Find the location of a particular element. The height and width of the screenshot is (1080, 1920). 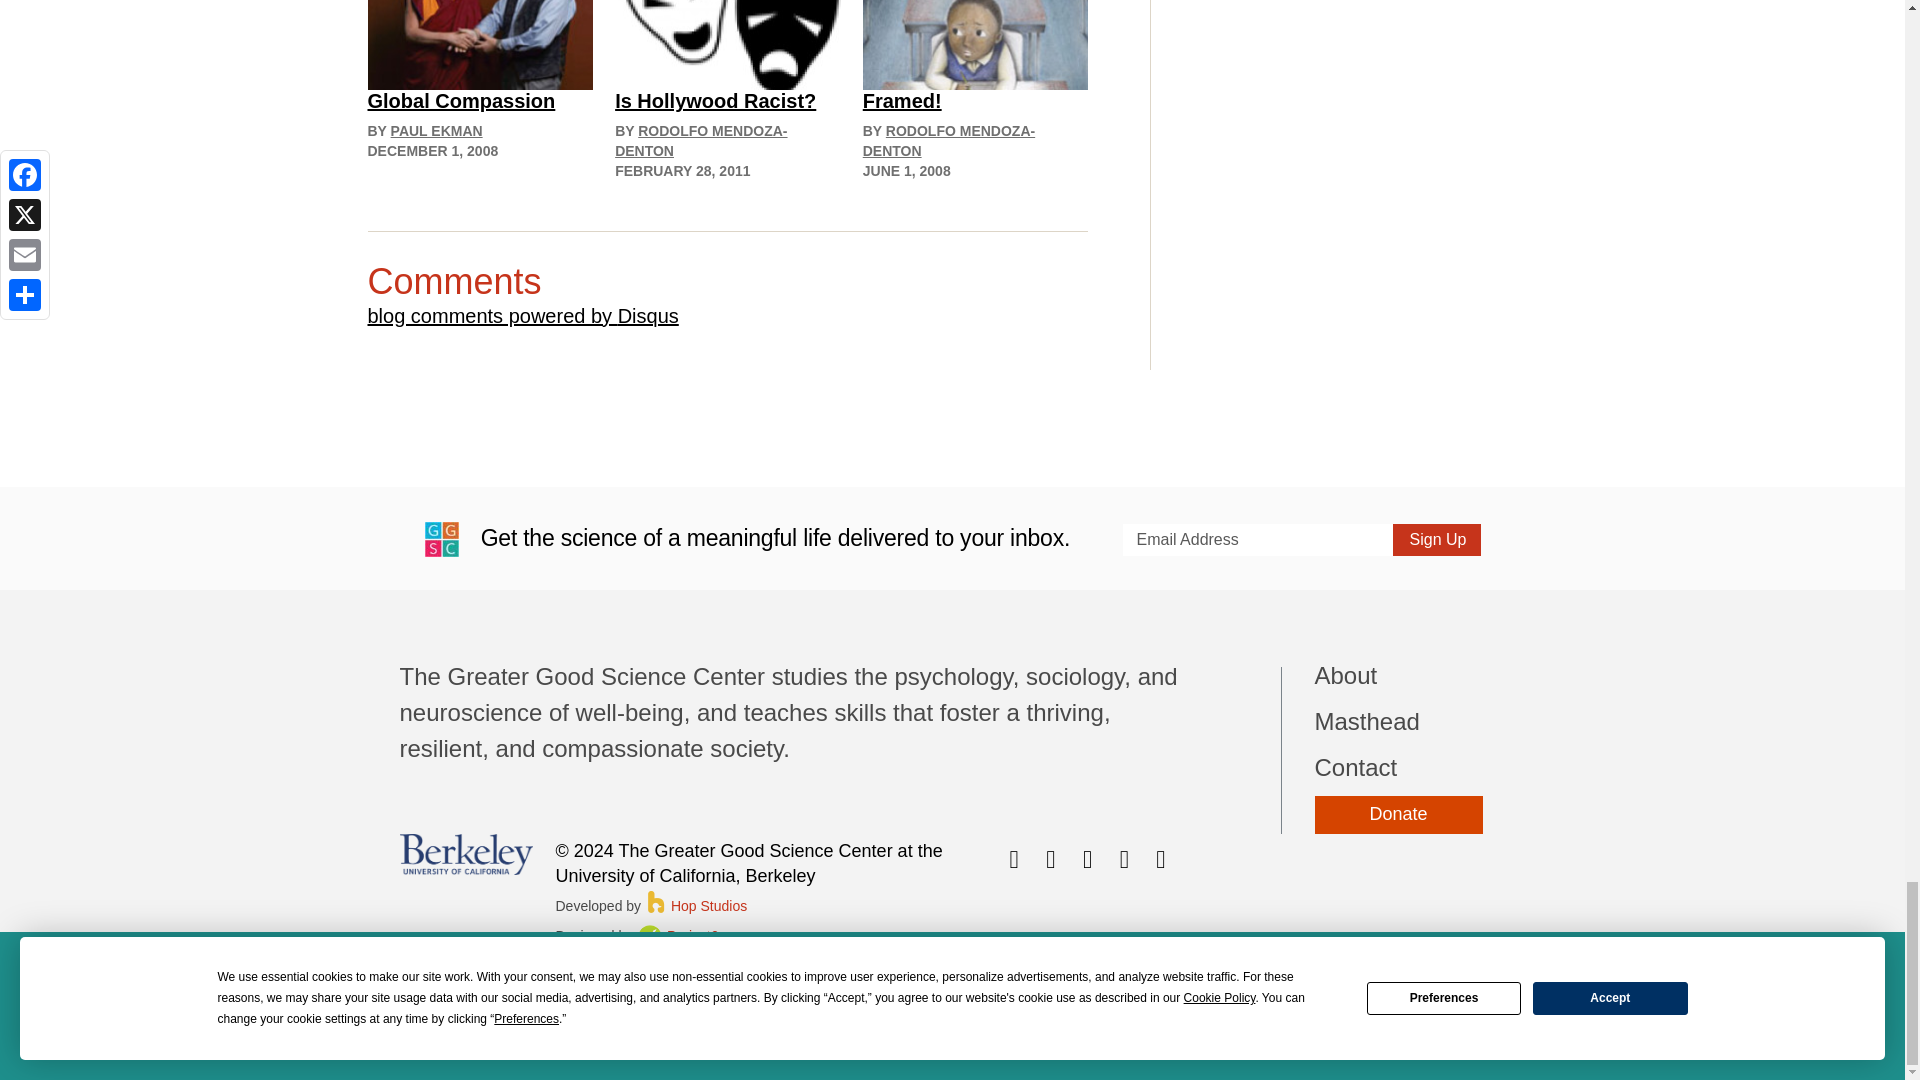

Sign Up is located at coordinates (1436, 540).